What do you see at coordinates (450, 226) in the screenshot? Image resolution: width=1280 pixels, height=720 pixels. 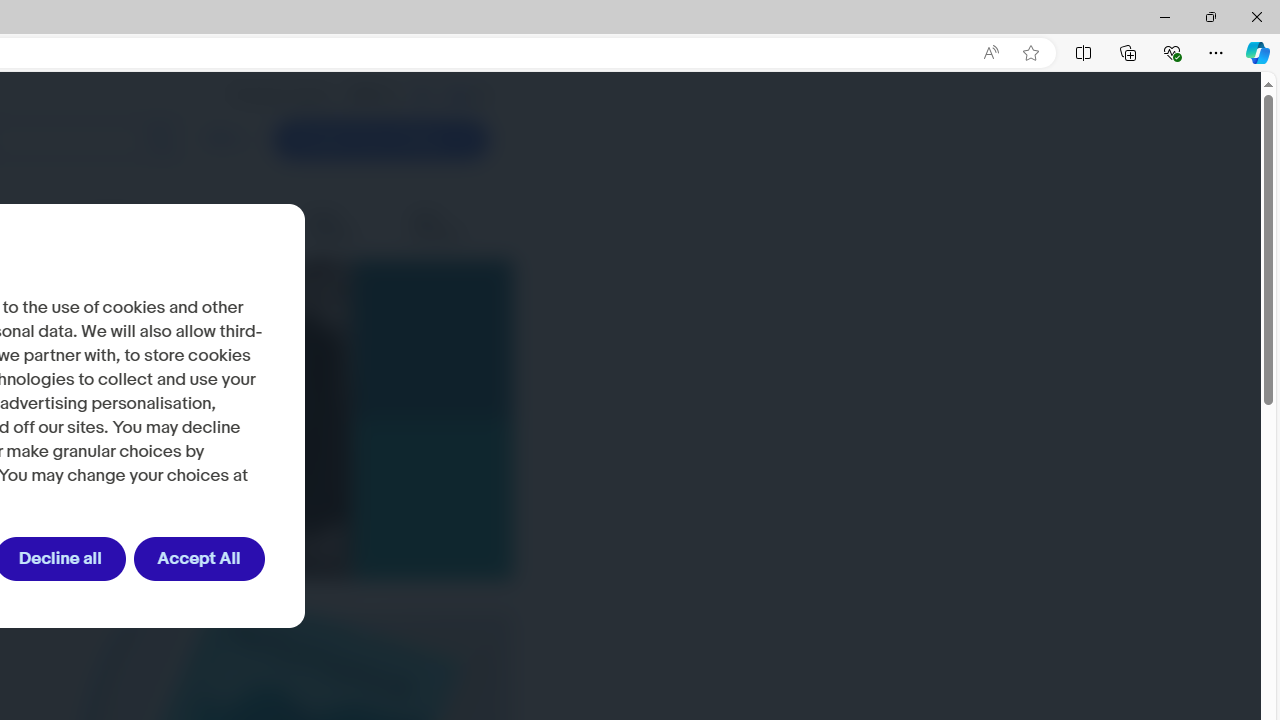 I see `eBay Partners` at bounding box center [450, 226].